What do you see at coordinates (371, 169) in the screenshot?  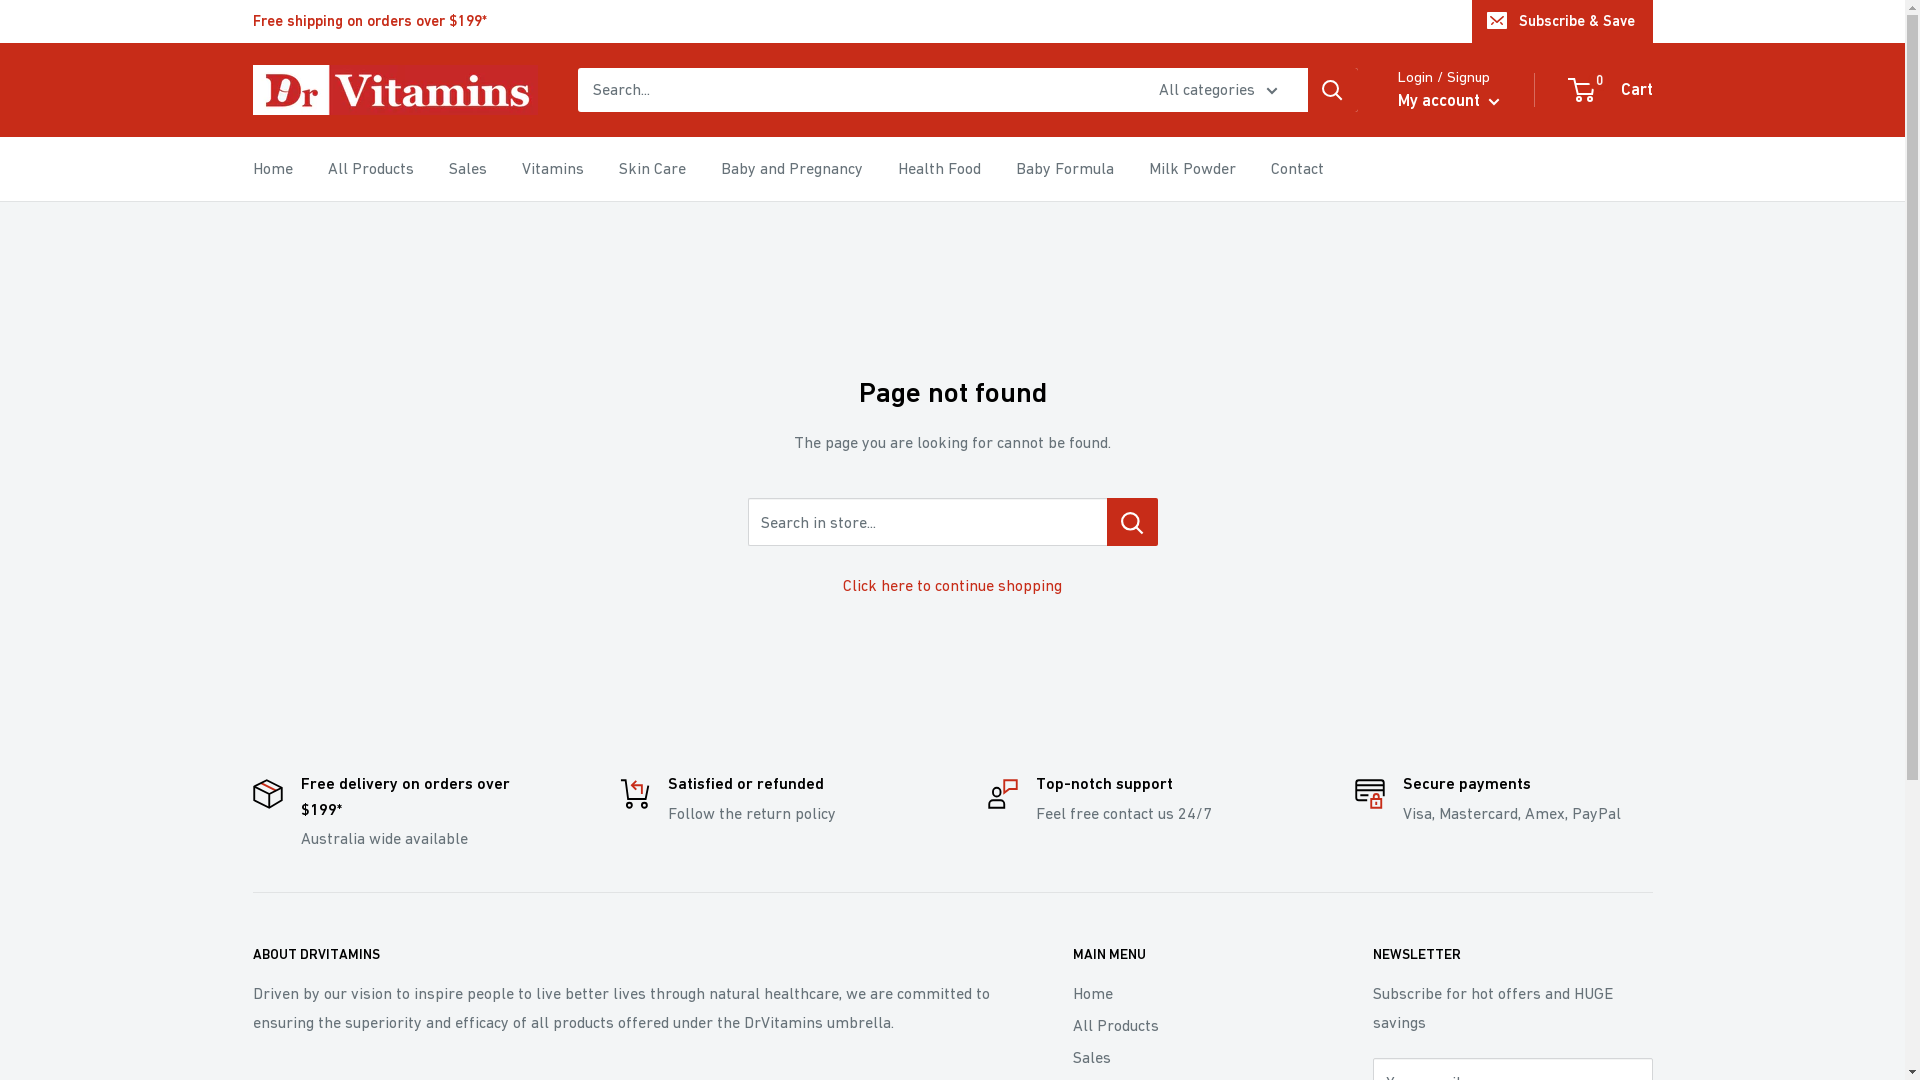 I see `All Products` at bounding box center [371, 169].